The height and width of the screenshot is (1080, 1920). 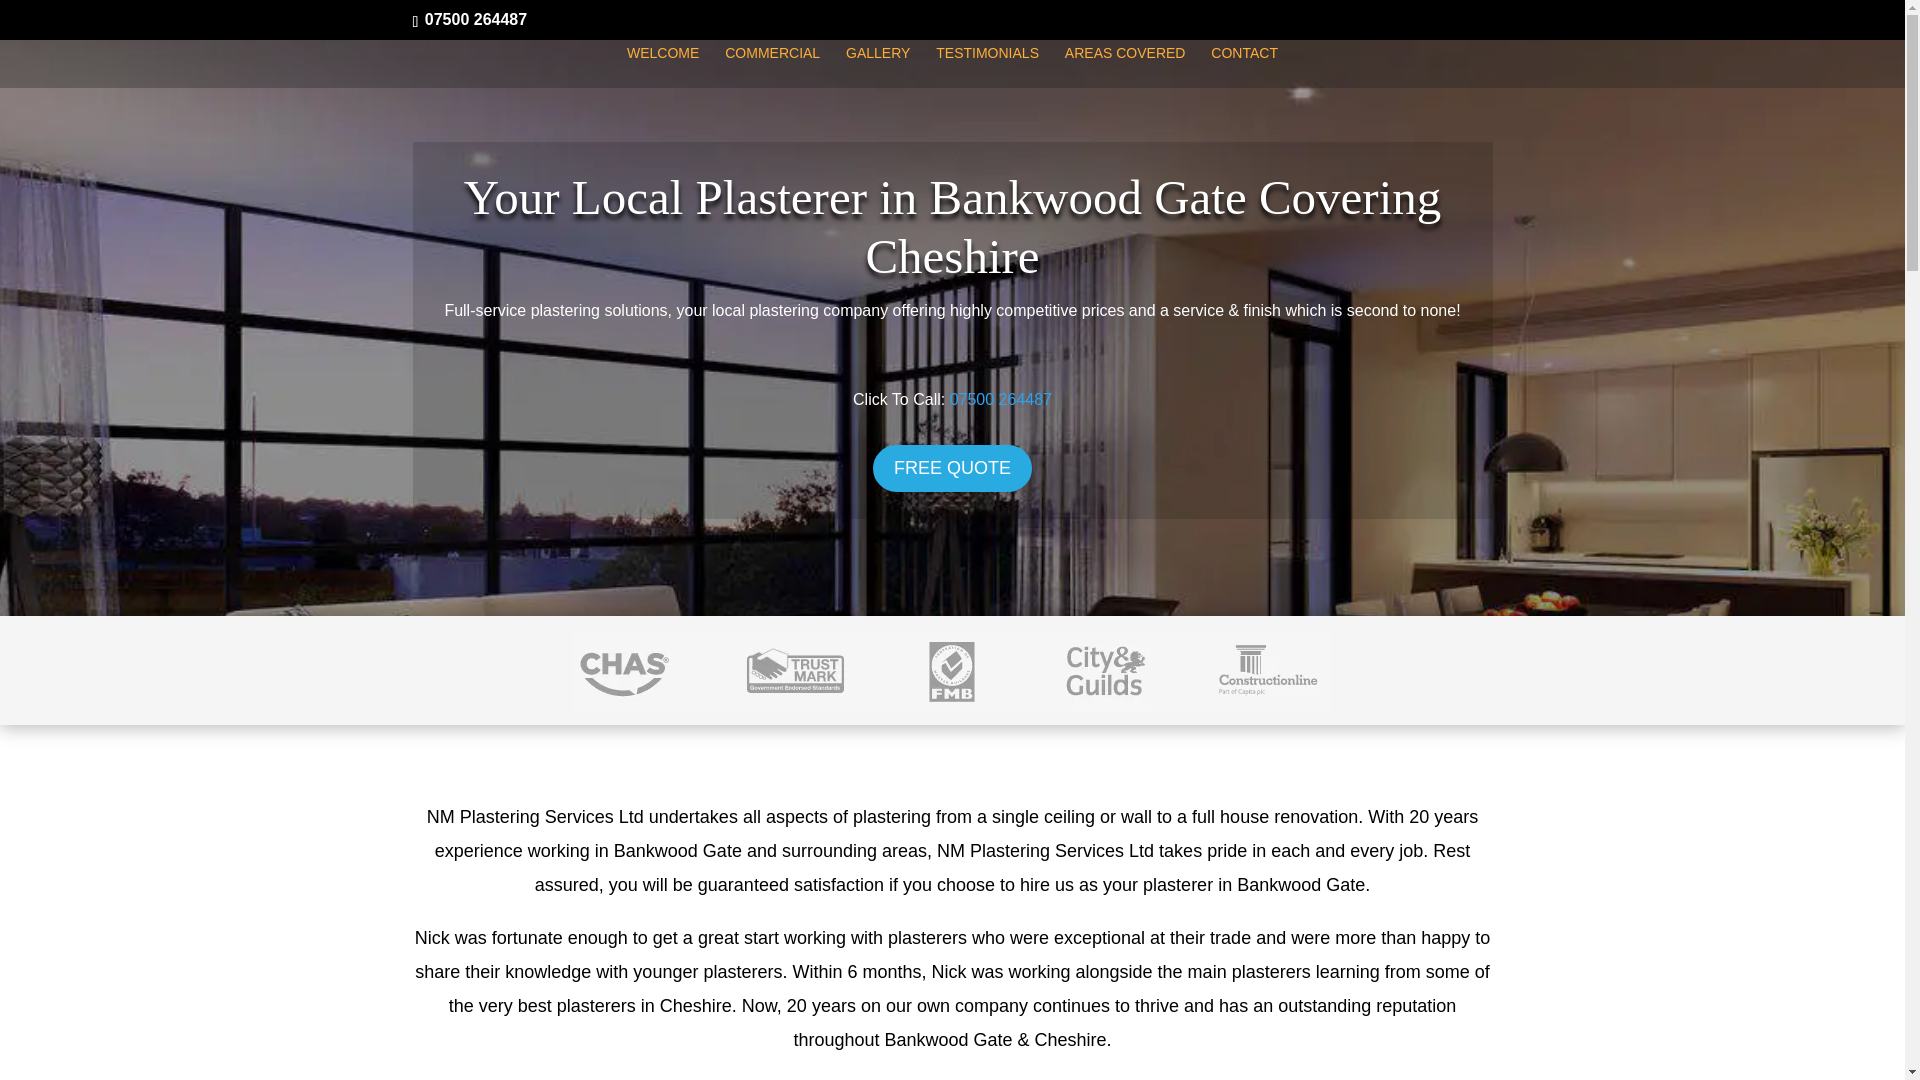 What do you see at coordinates (987, 66) in the screenshot?
I see `TESTIMONIALS` at bounding box center [987, 66].